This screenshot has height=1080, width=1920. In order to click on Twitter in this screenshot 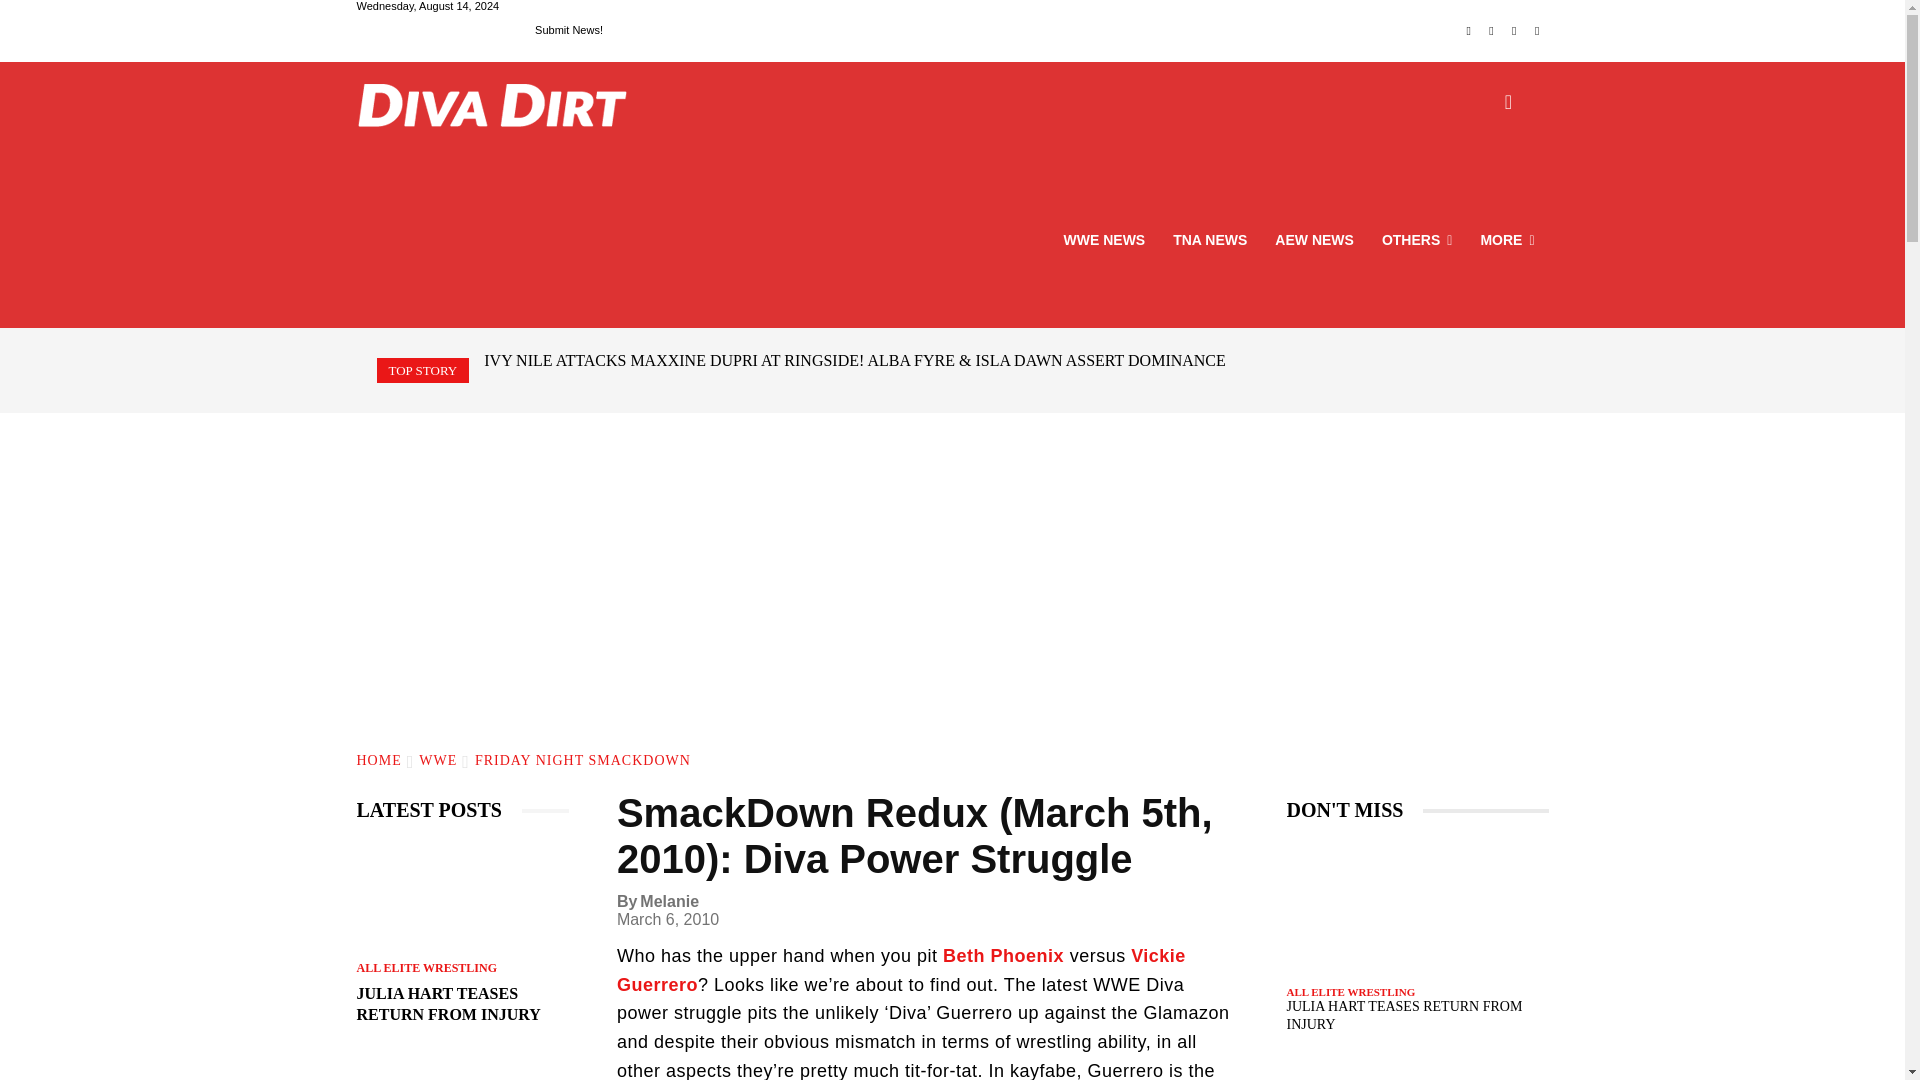, I will do `click(1514, 32)`.